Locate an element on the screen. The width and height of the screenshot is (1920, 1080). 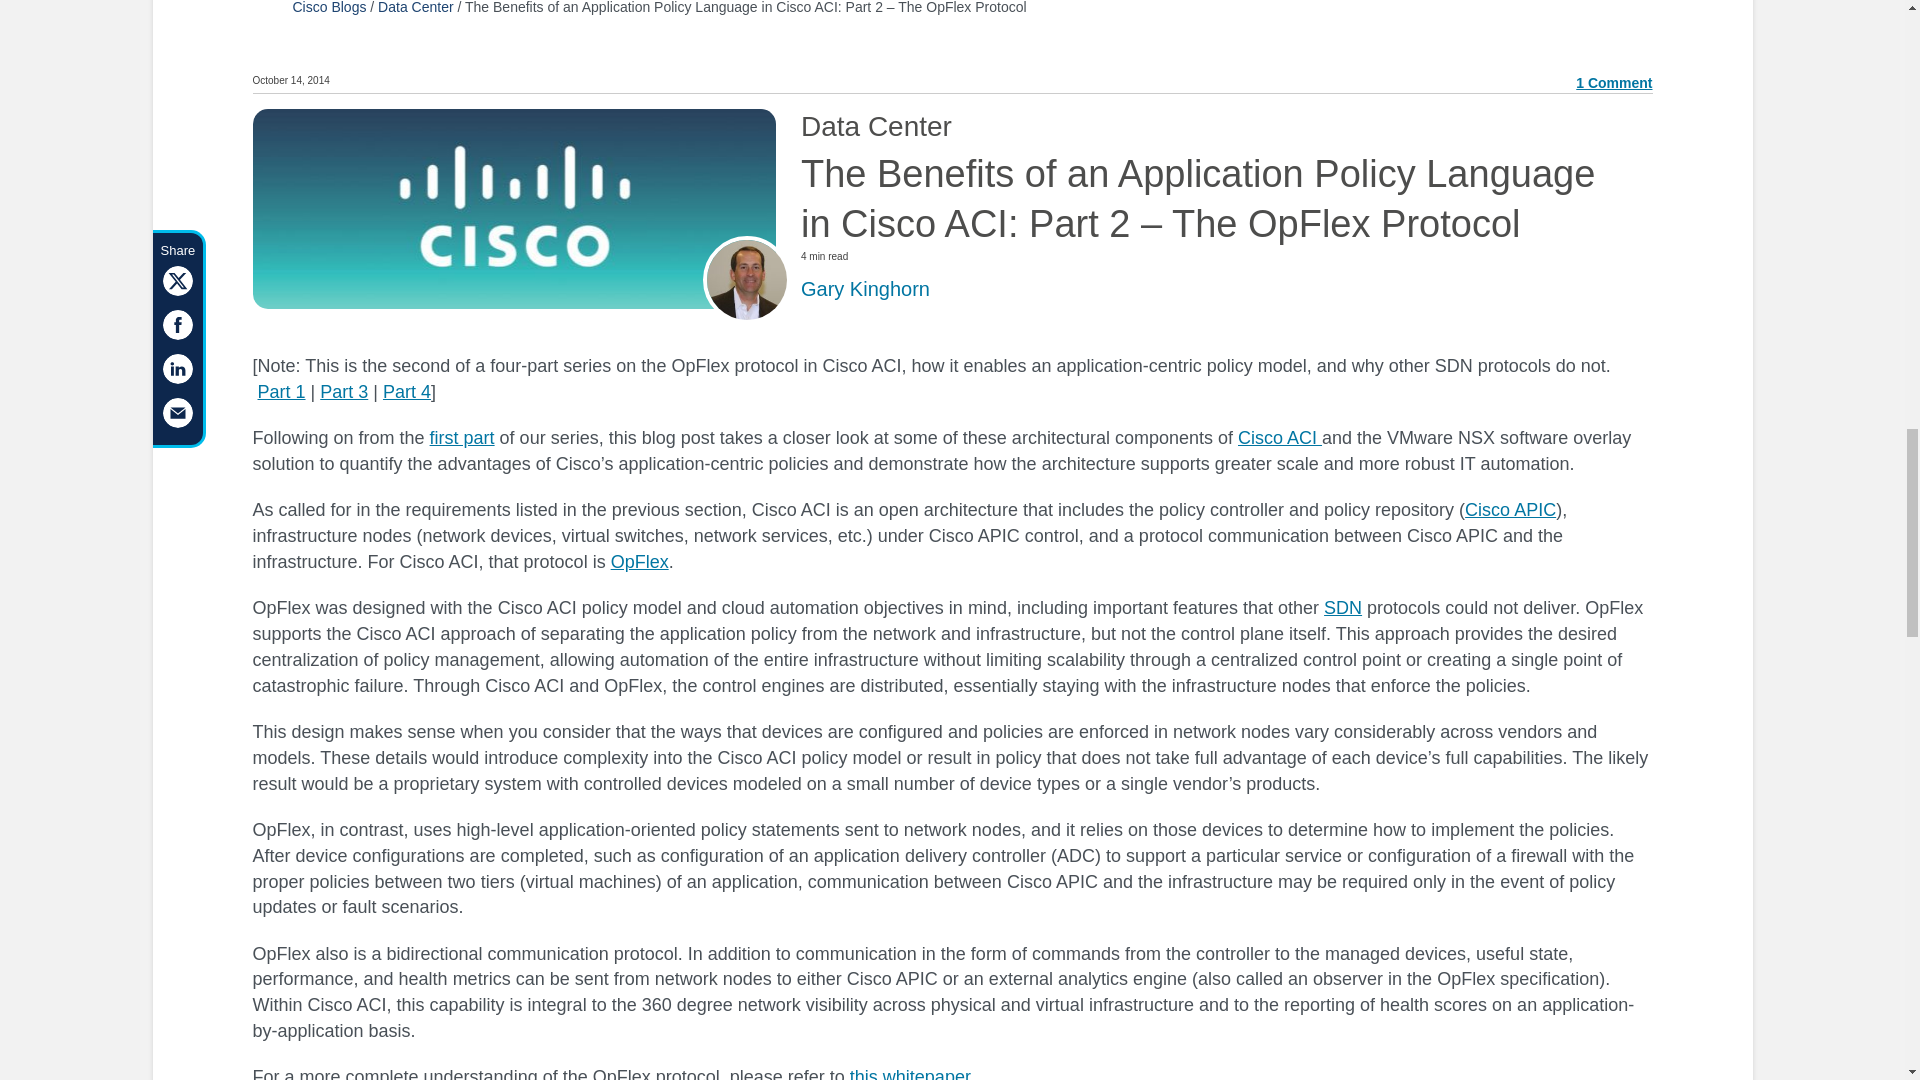
Part 1 is located at coordinates (281, 392).